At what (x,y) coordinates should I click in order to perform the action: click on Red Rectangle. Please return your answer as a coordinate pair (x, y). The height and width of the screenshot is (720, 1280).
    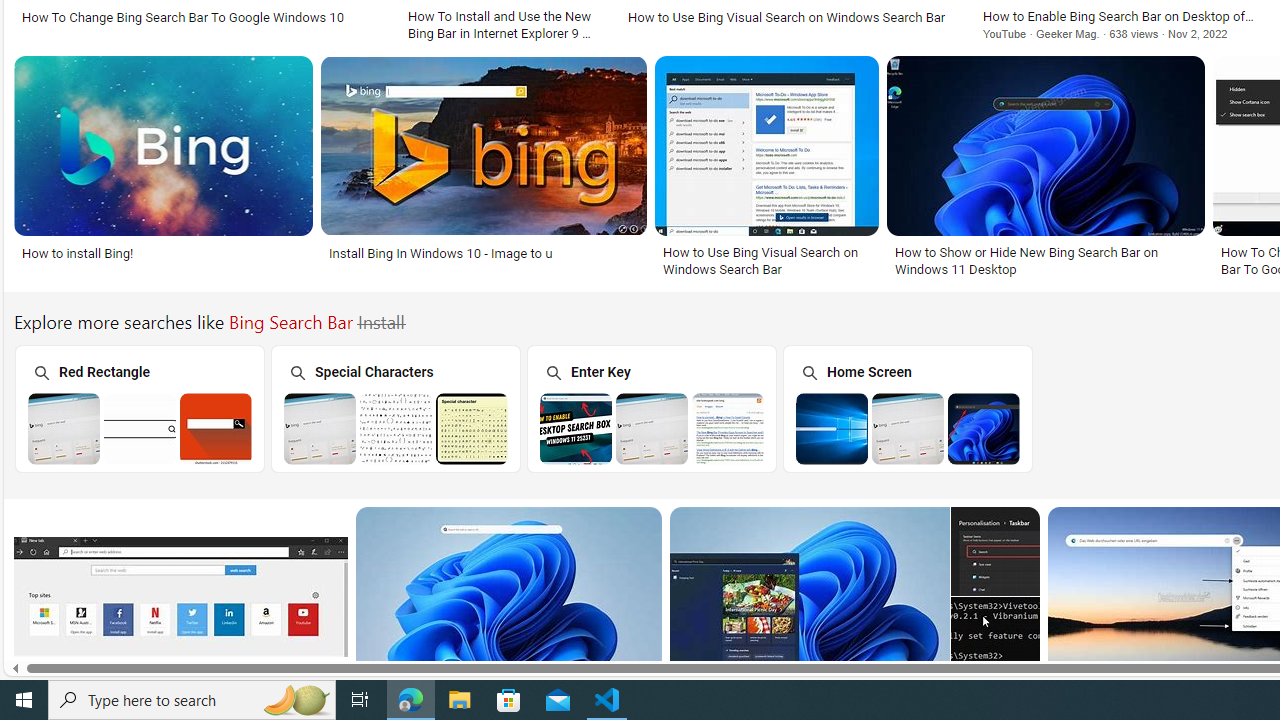
    Looking at the image, I should click on (138, 408).